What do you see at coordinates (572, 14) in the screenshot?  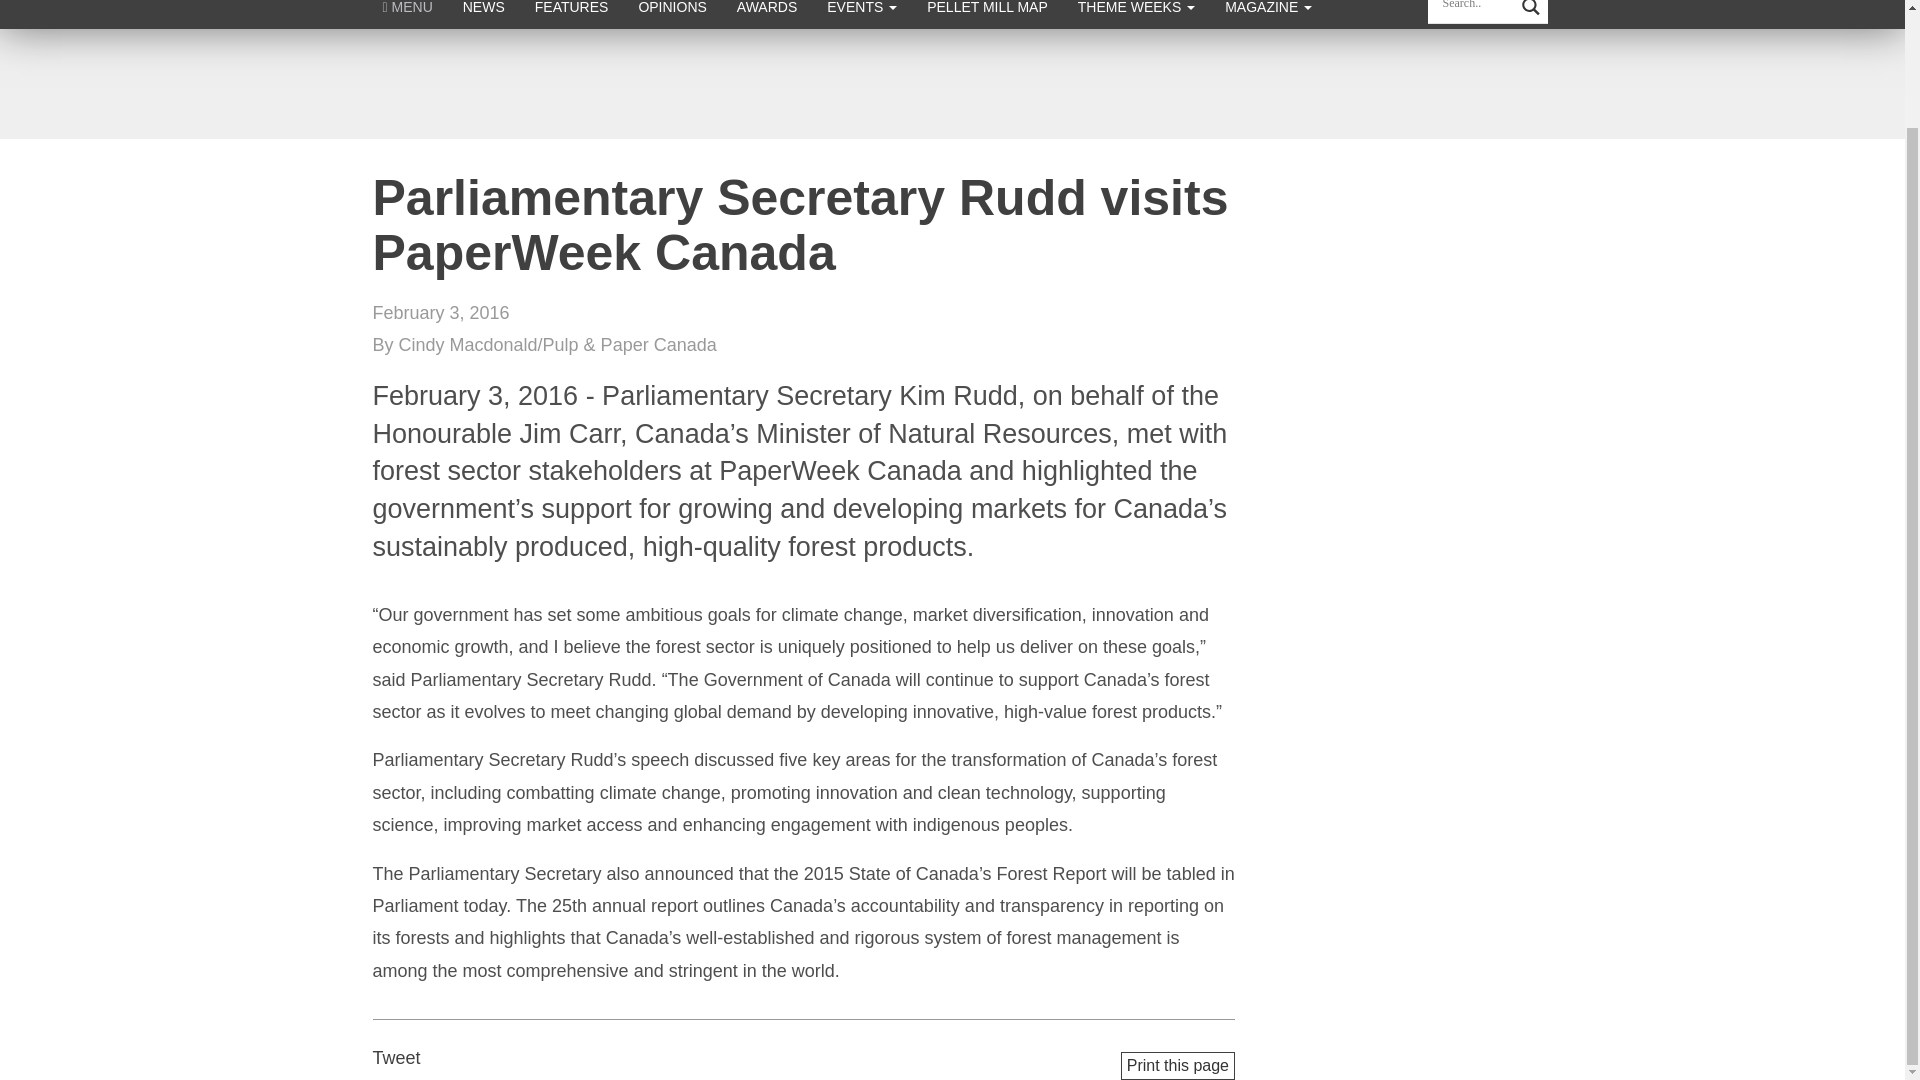 I see `FEATURES` at bounding box center [572, 14].